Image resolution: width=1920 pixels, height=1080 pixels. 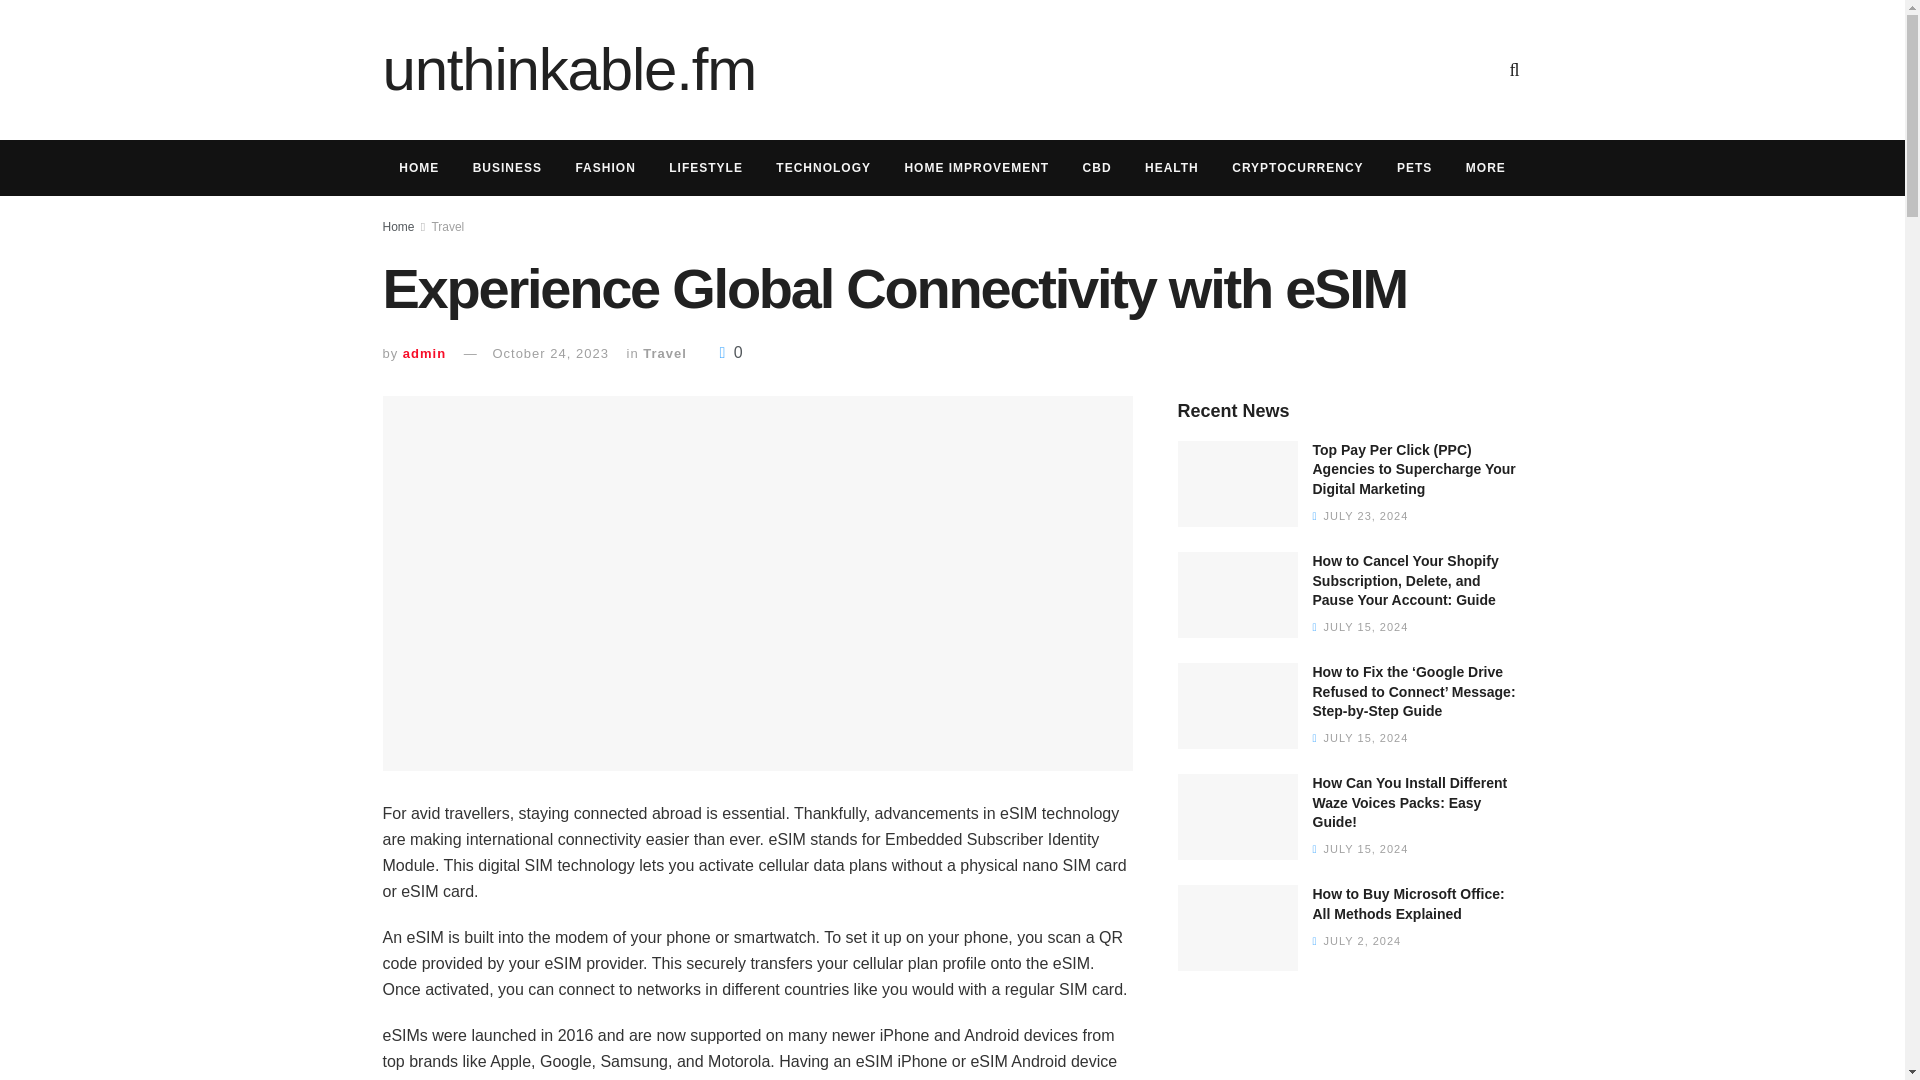 What do you see at coordinates (507, 168) in the screenshot?
I see `BUSINESS` at bounding box center [507, 168].